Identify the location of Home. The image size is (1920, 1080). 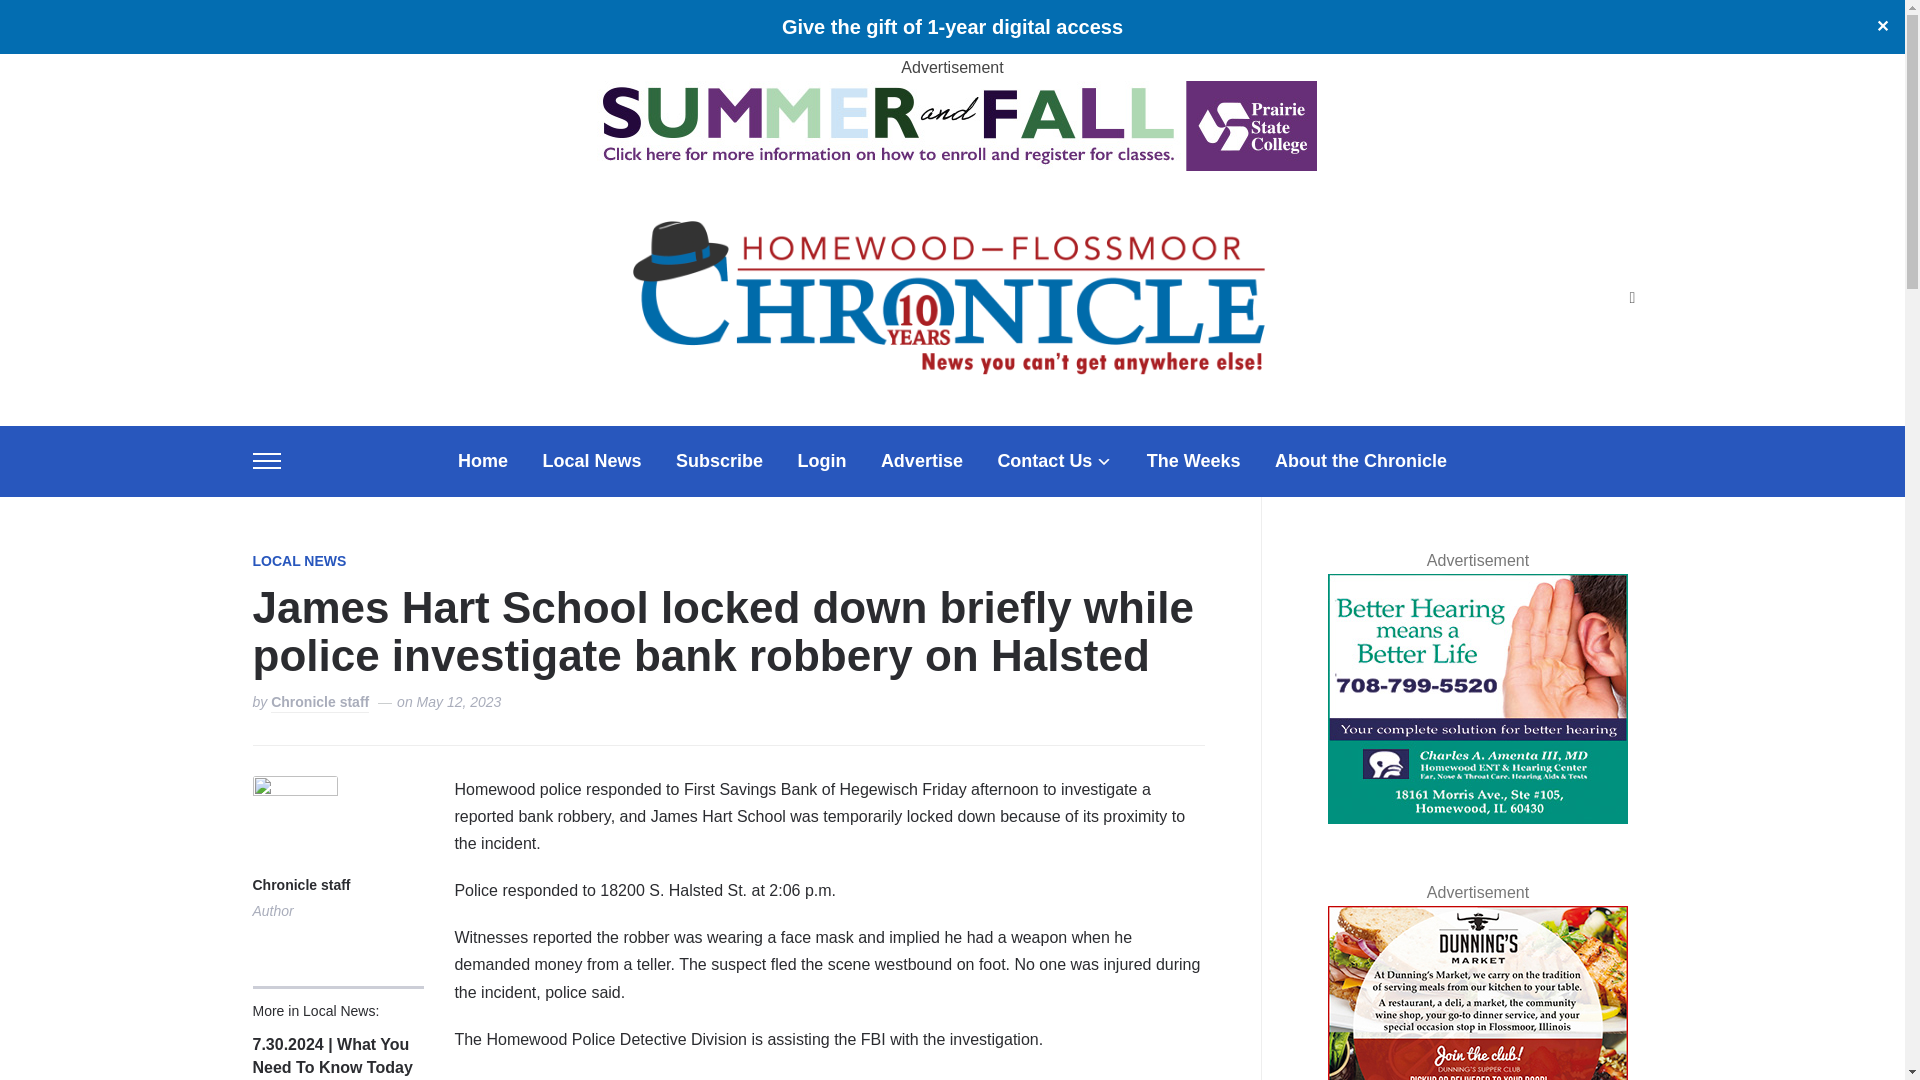
(483, 462).